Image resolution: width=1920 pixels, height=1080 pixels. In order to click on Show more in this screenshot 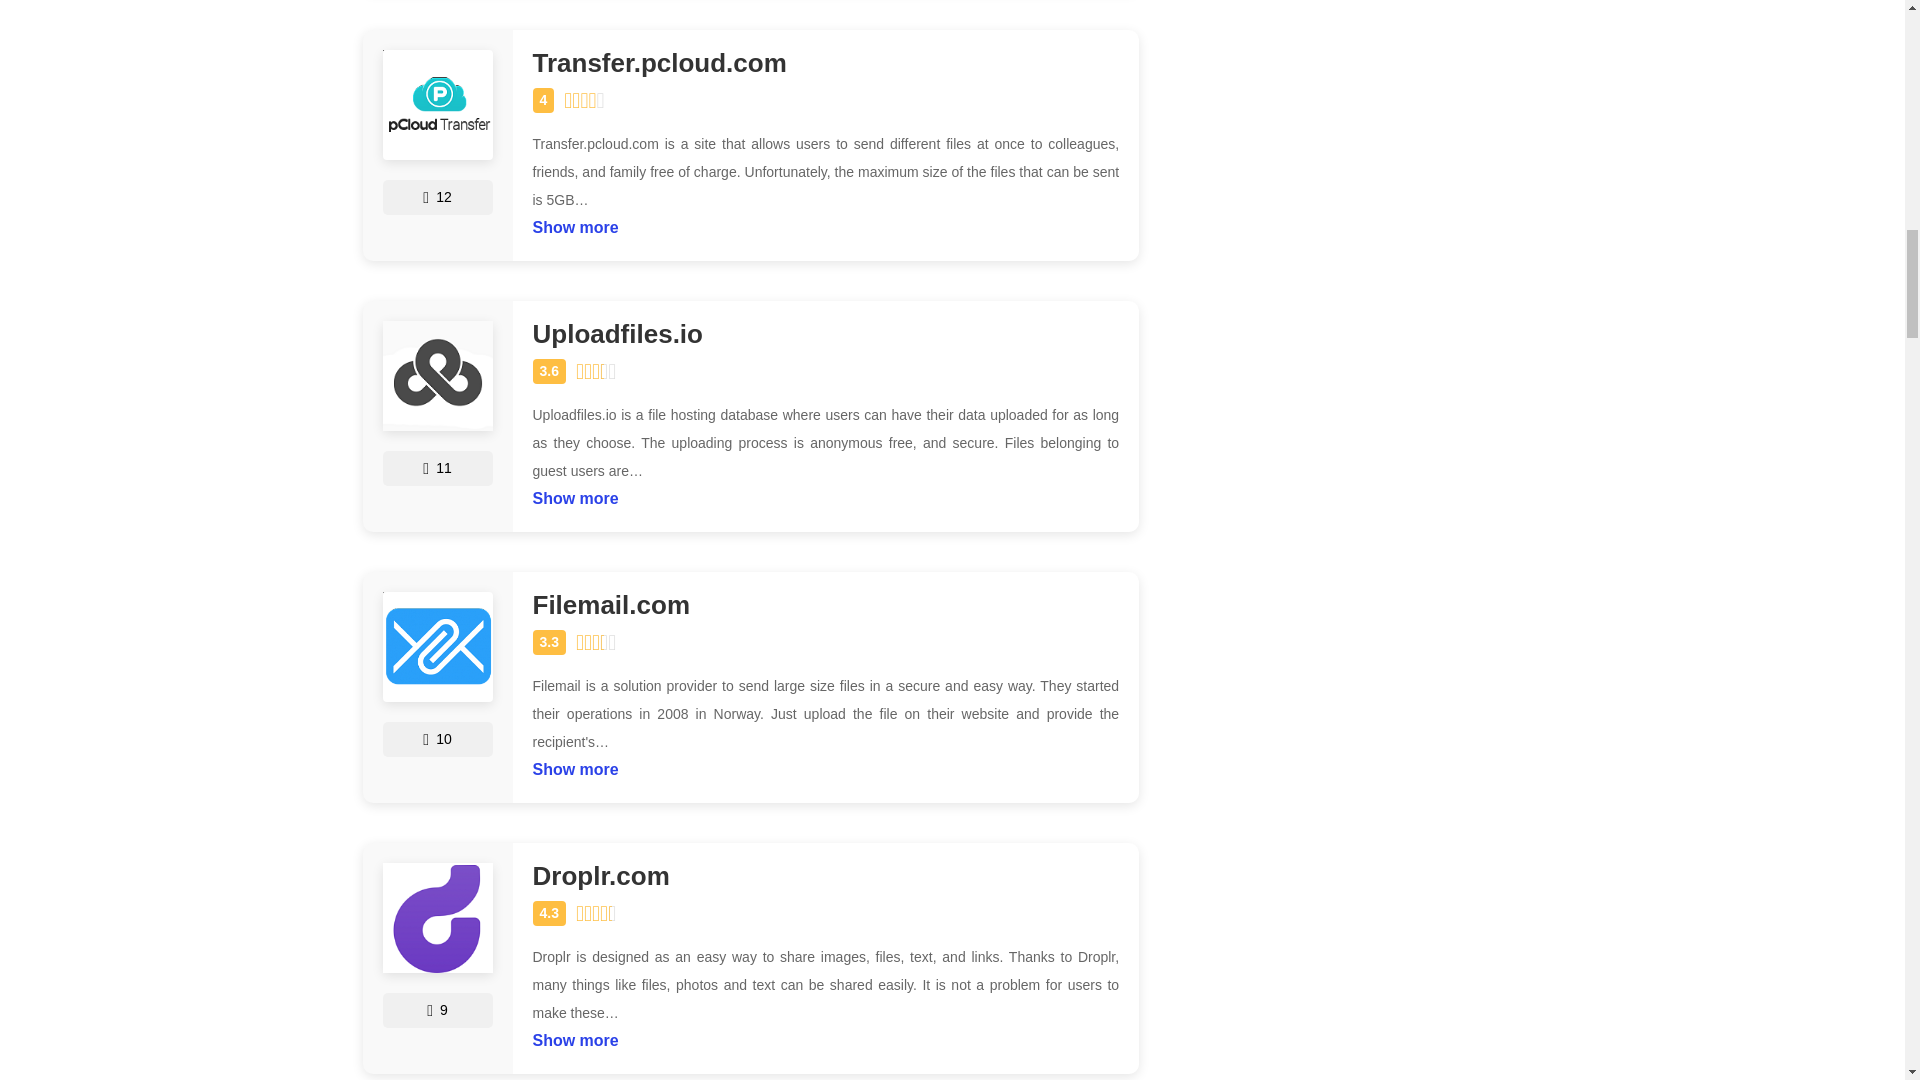, I will do `click(574, 1034)`.